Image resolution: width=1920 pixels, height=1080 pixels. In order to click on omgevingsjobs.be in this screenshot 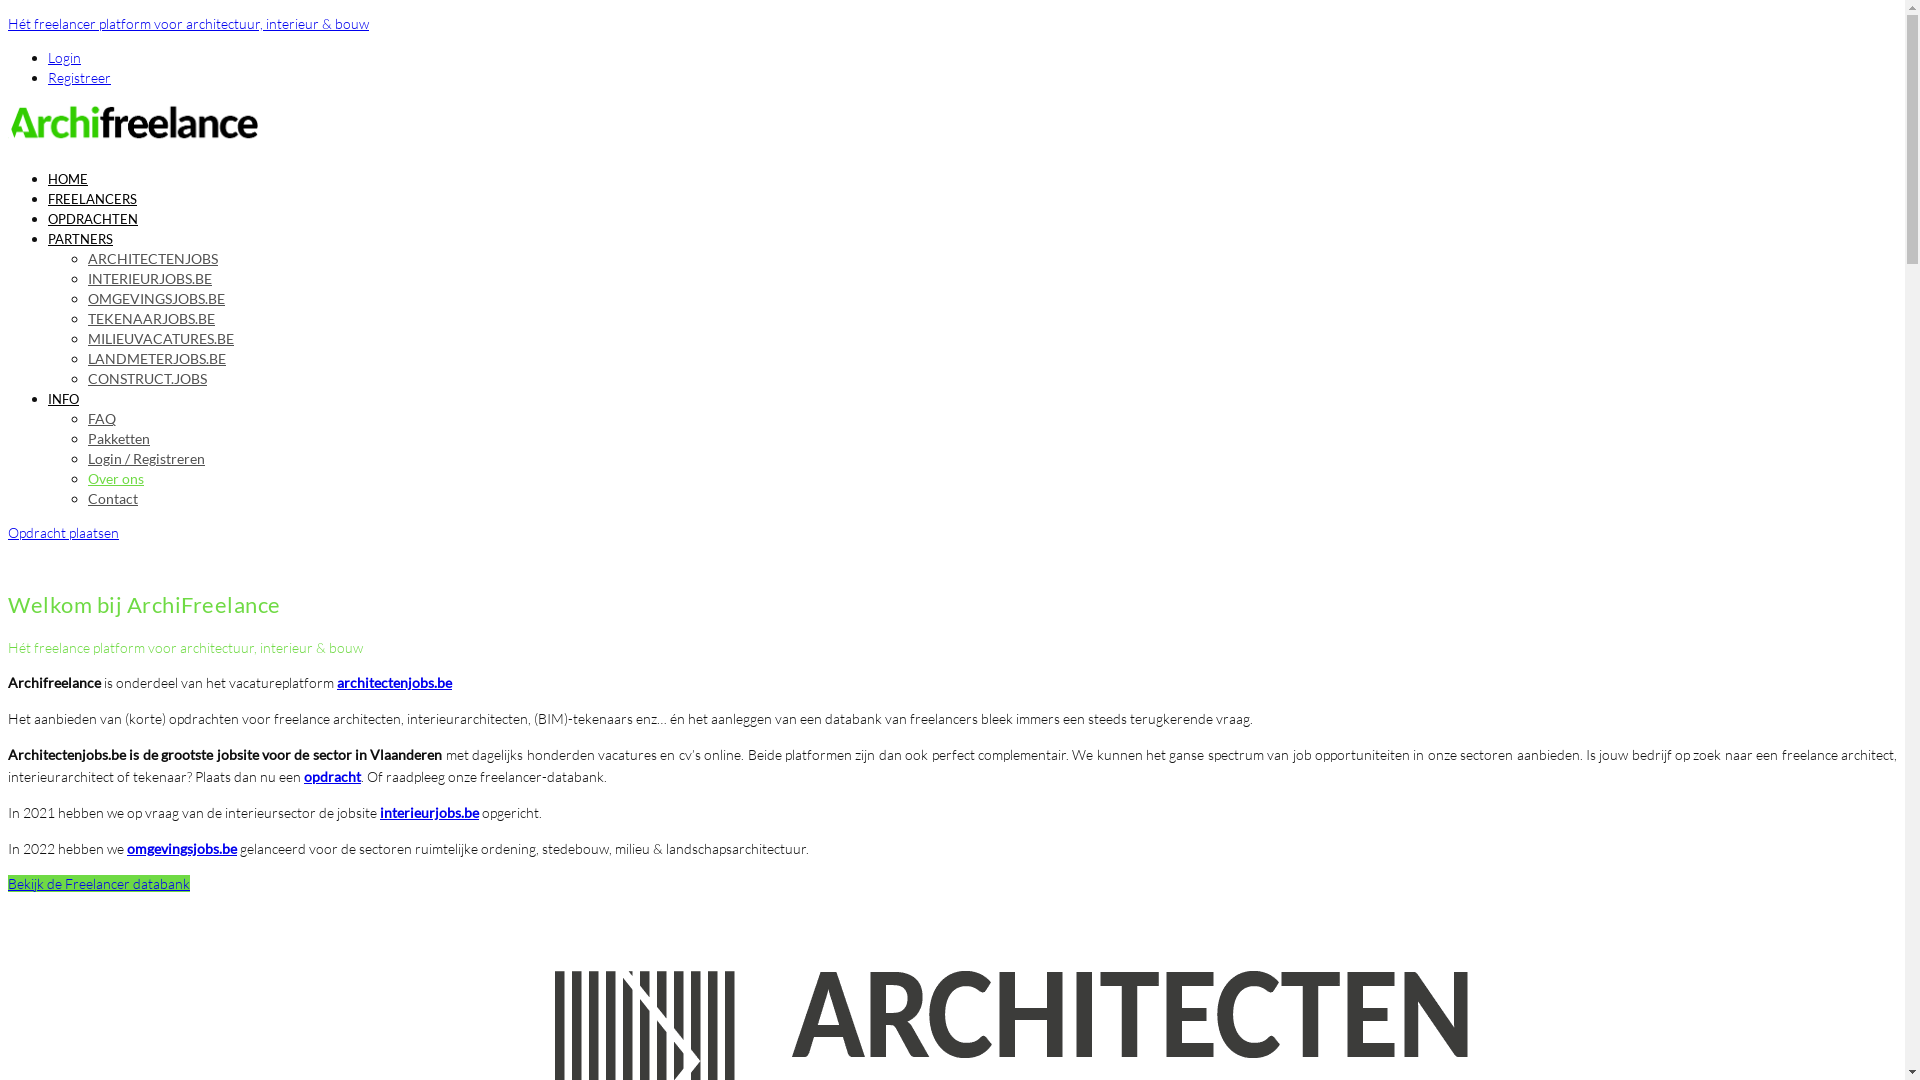, I will do `click(182, 848)`.